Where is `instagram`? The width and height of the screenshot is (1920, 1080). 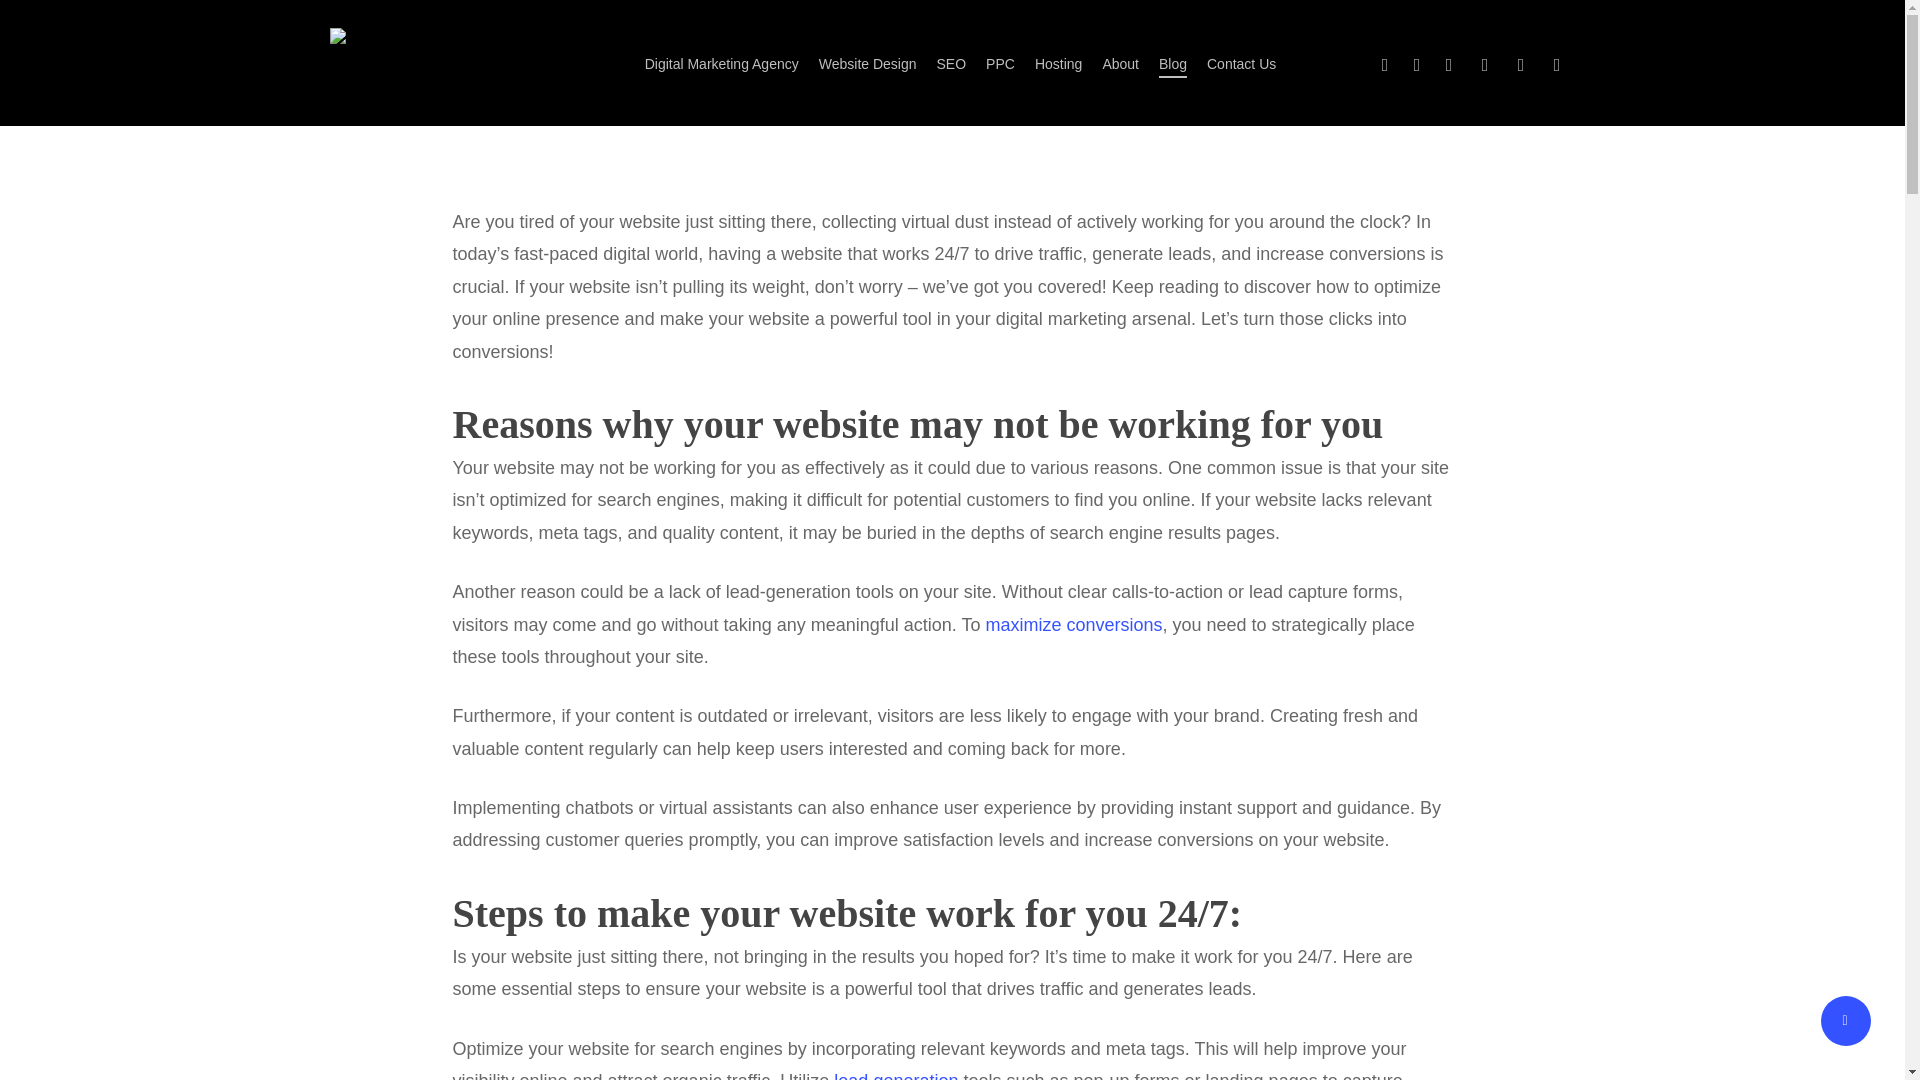 instagram is located at coordinates (1484, 62).